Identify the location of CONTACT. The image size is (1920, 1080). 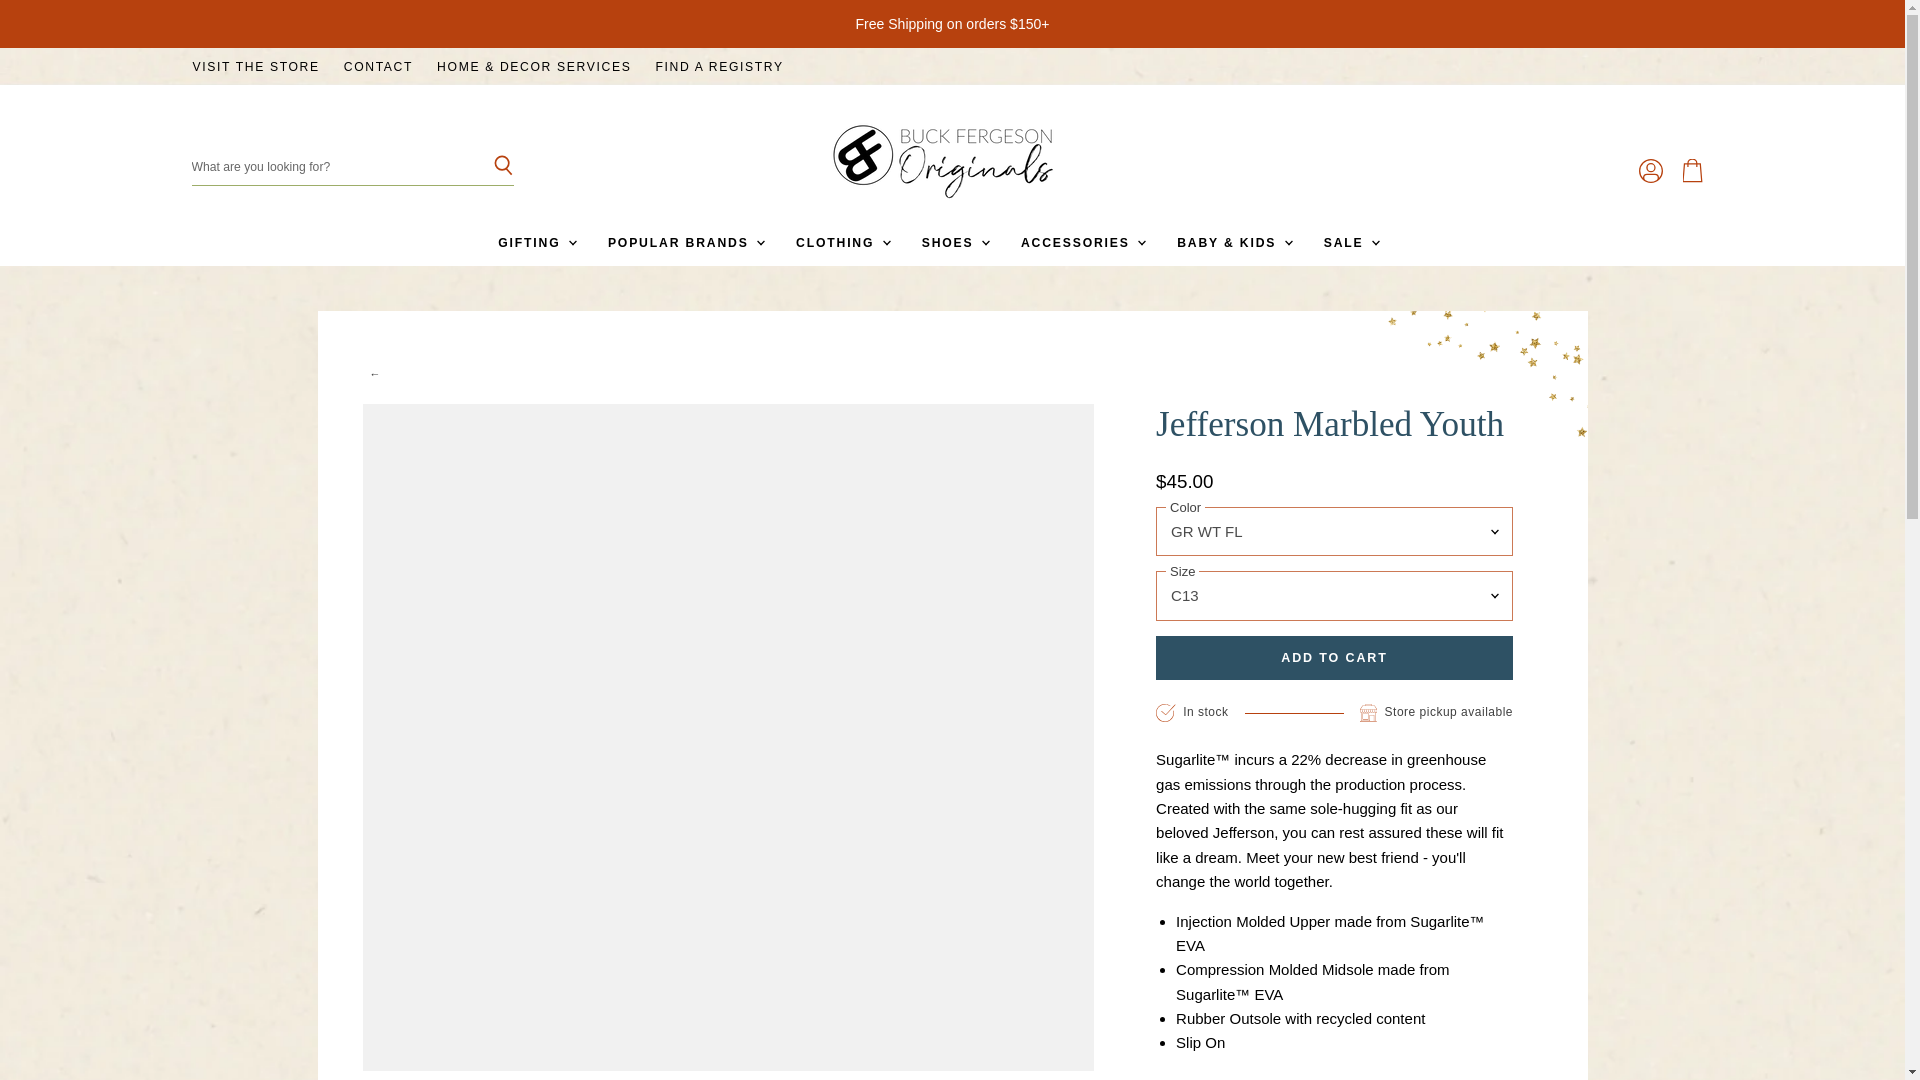
(378, 67).